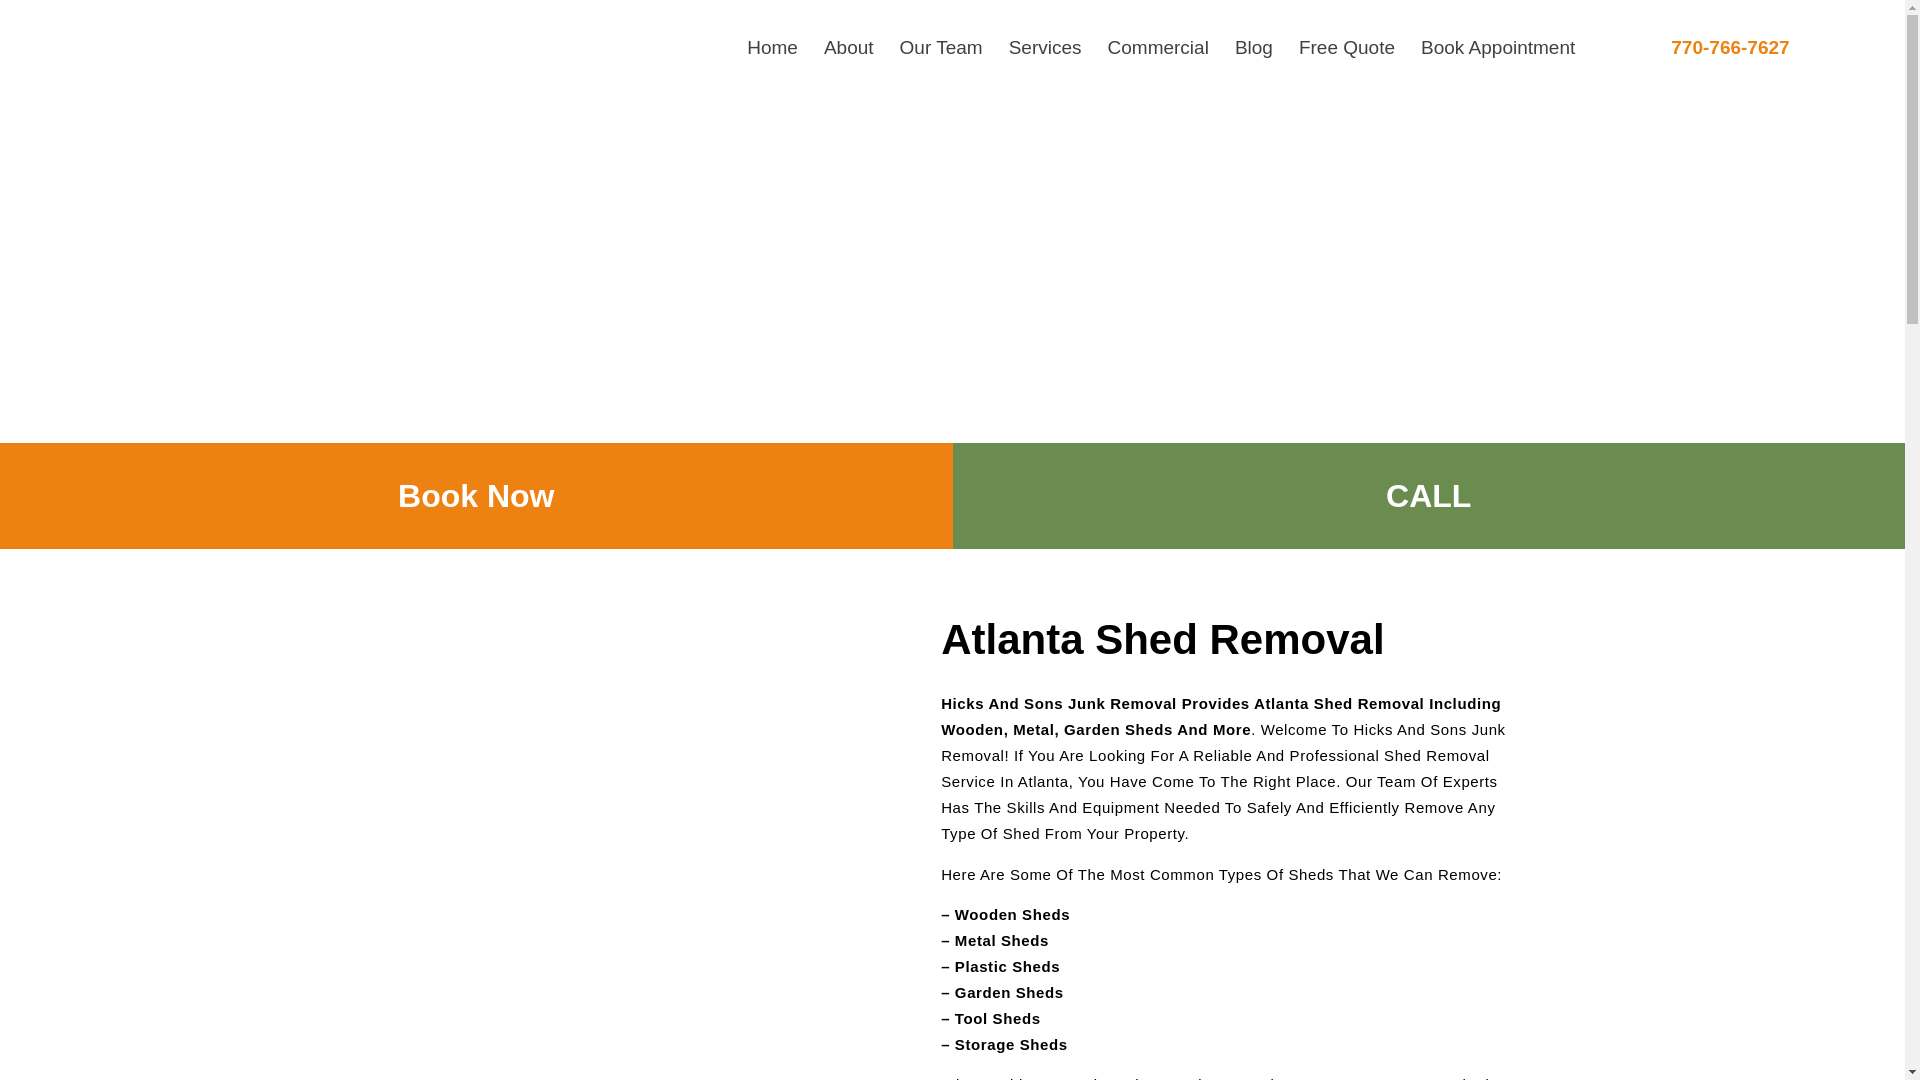 The width and height of the screenshot is (1920, 1080). What do you see at coordinates (1346, 47) in the screenshot?
I see `Free Quote` at bounding box center [1346, 47].